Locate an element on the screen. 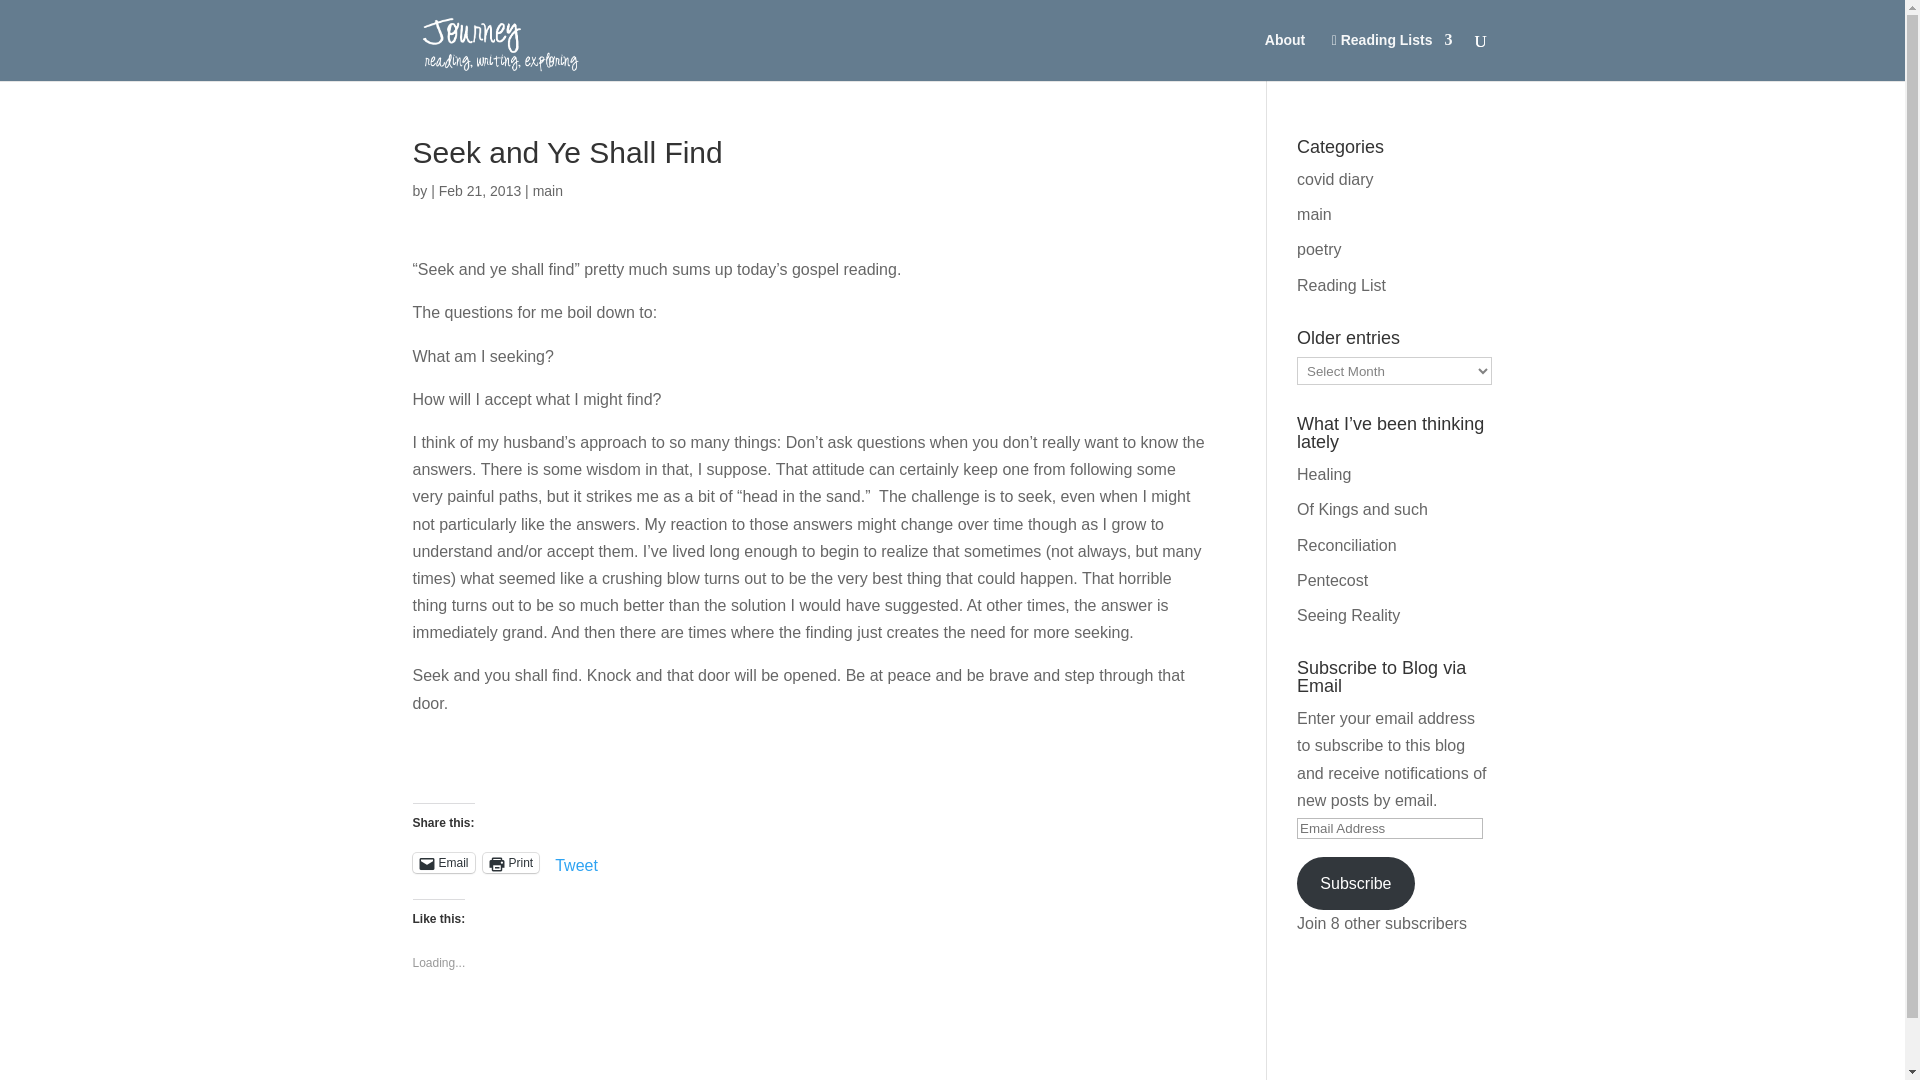  Print is located at coordinates (511, 862).